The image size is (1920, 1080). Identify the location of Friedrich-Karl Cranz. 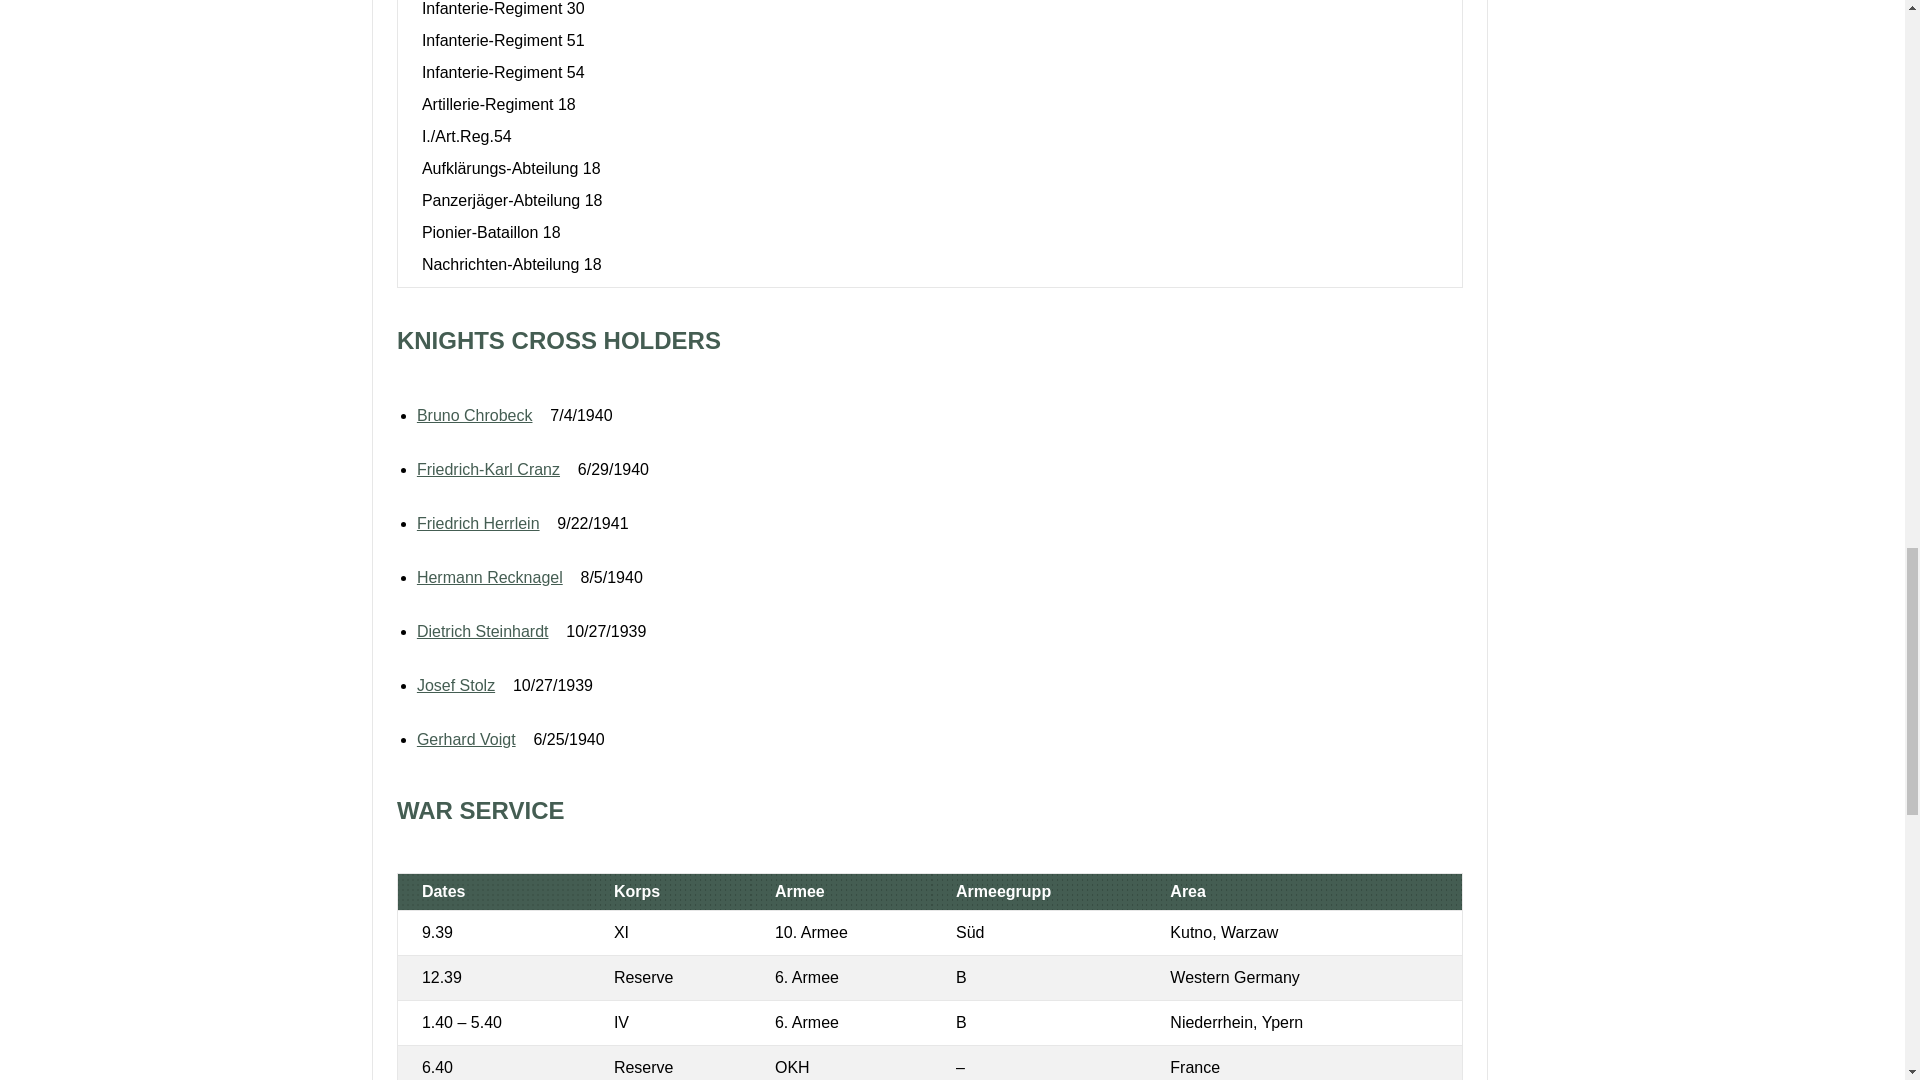
(488, 470).